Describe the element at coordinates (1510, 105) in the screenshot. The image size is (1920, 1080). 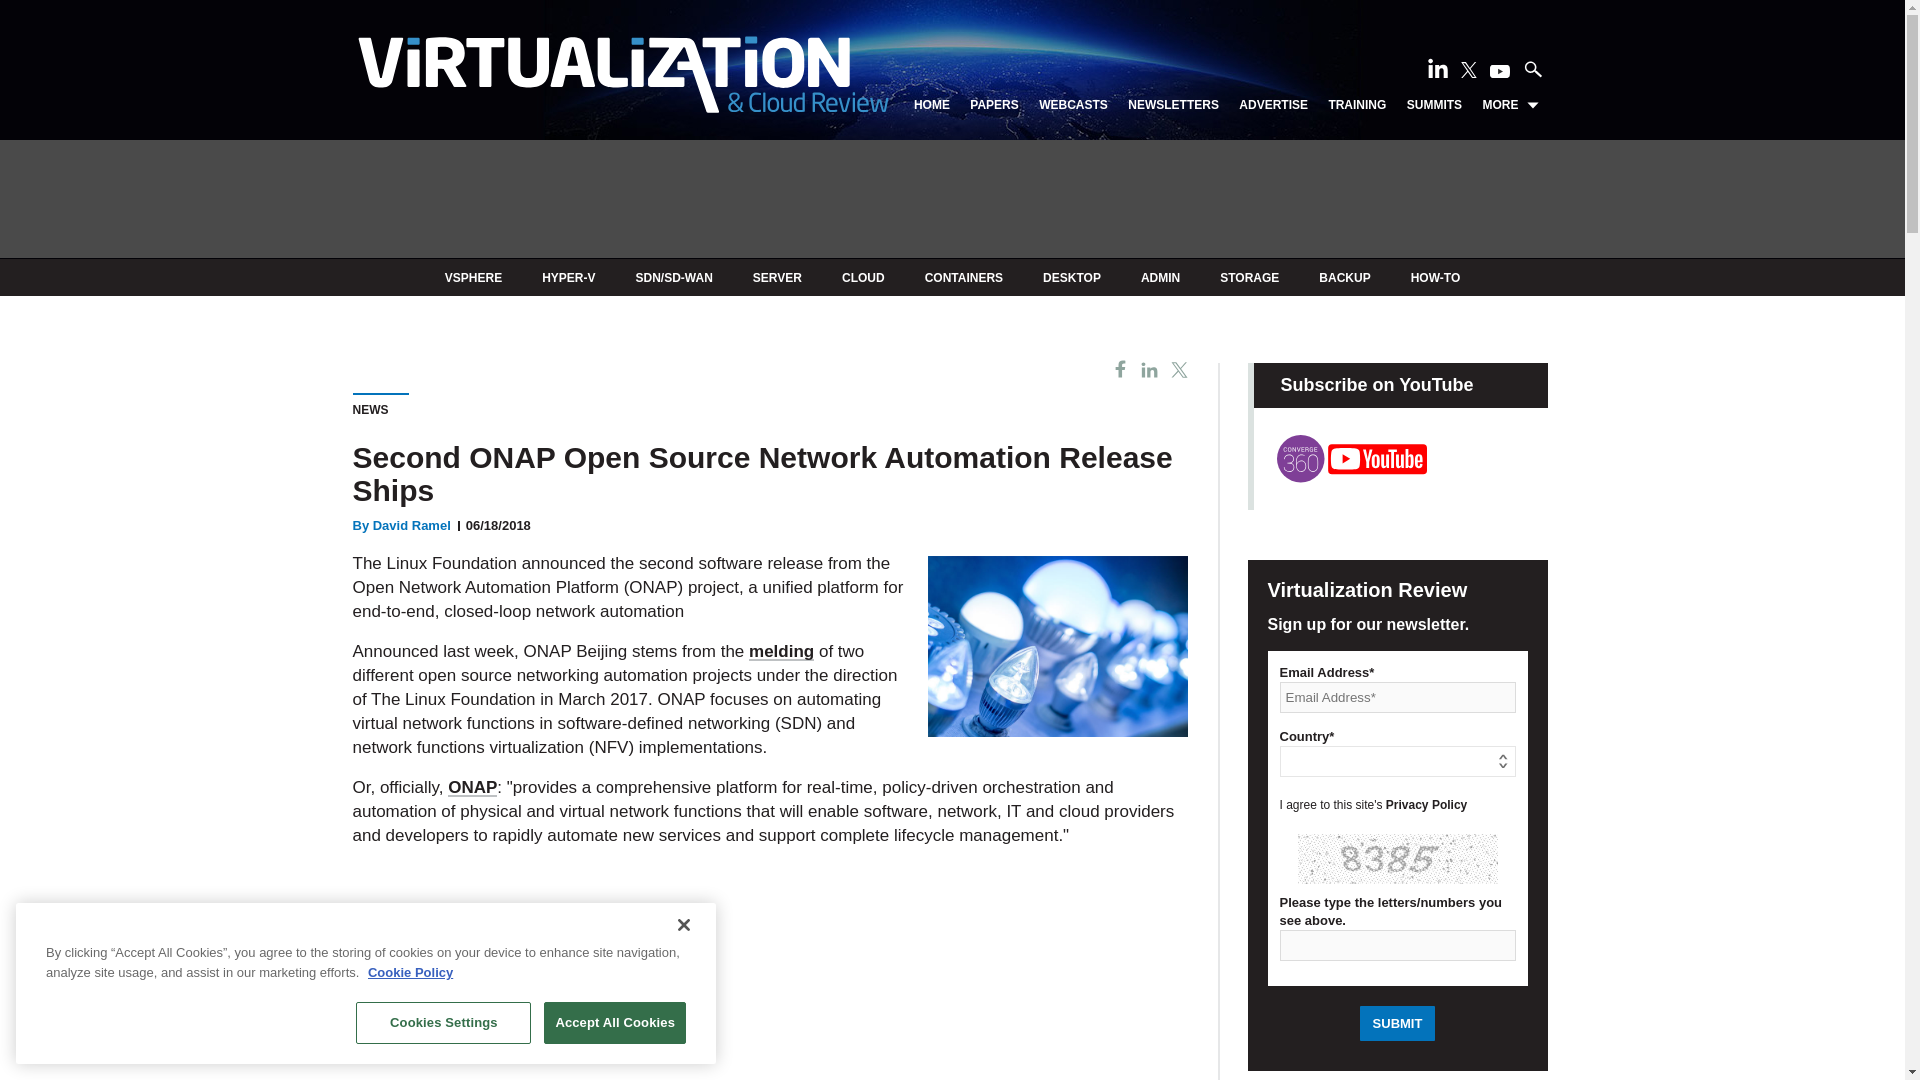
I see `MORE` at that location.